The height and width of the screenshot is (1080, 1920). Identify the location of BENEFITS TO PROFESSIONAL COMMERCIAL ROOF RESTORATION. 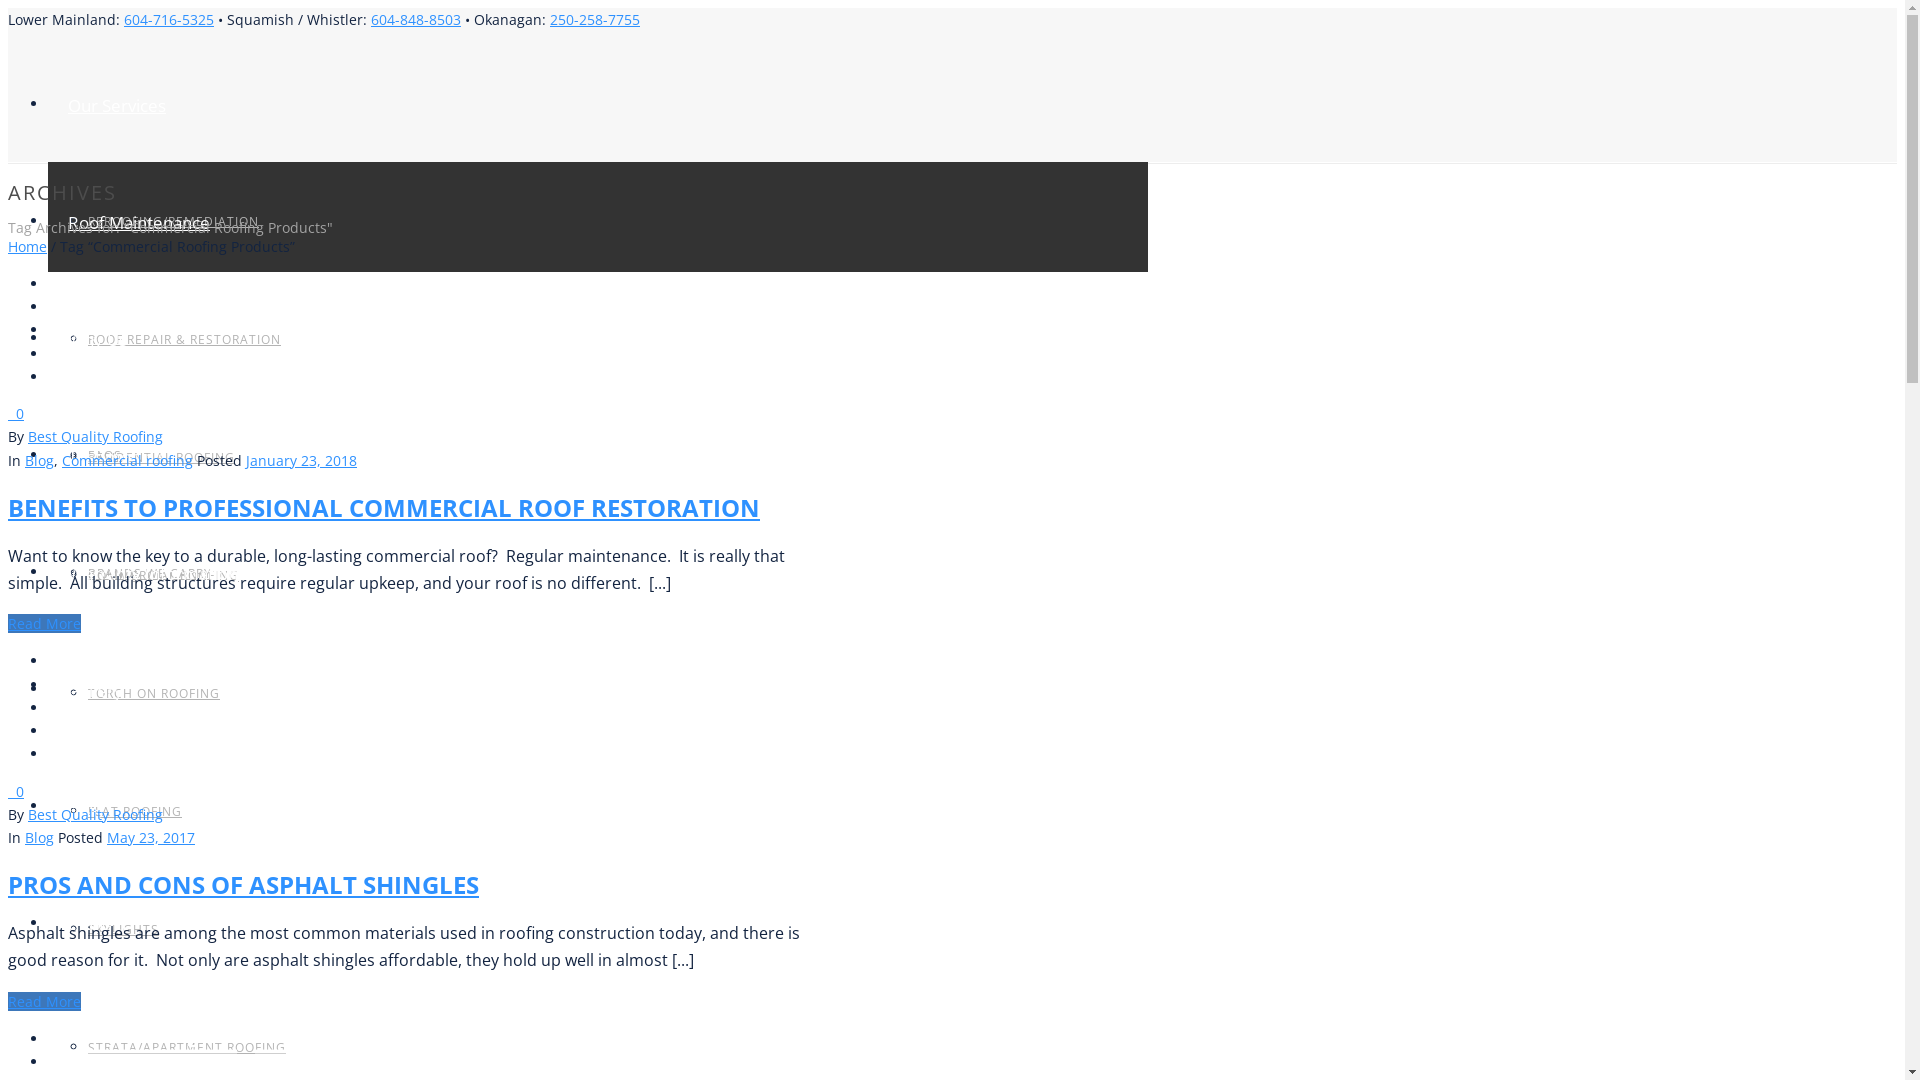
(384, 508).